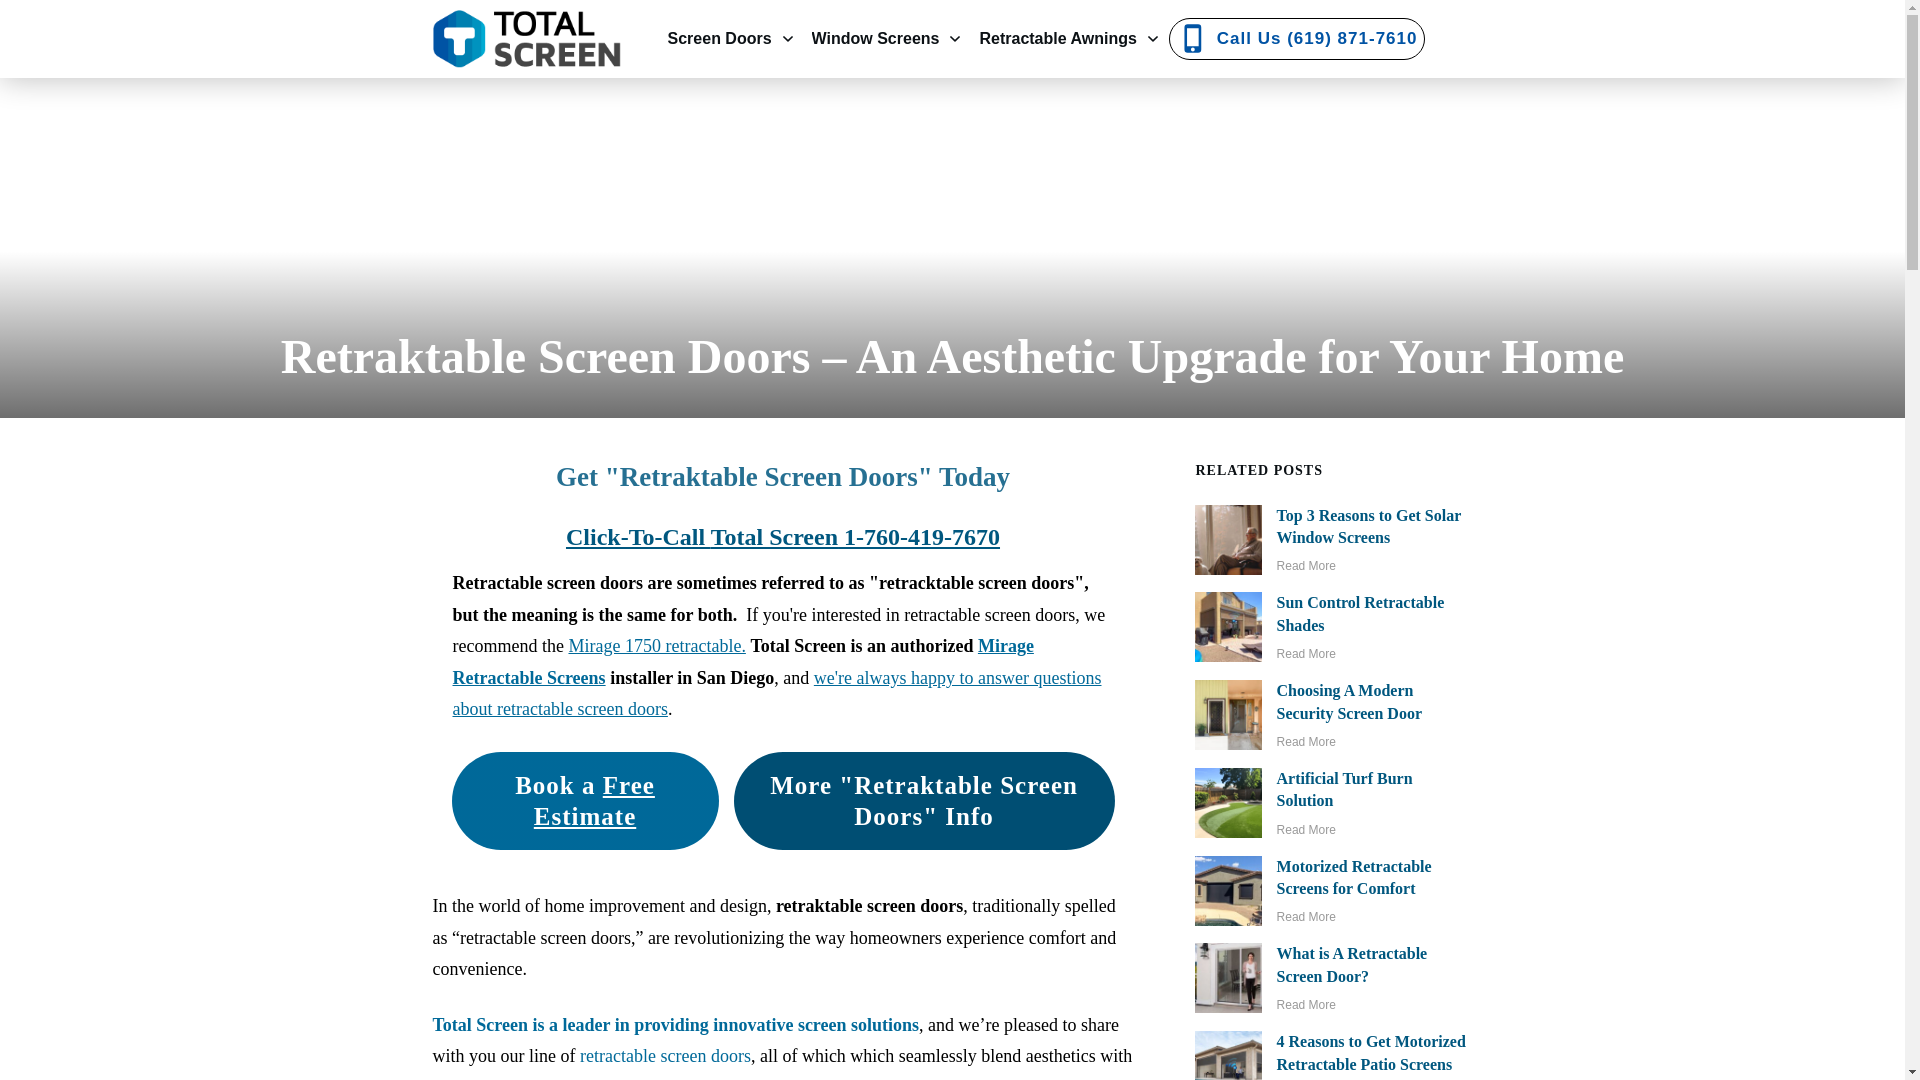  I want to click on 4 Reasons to Get Motorized Retractable Patio Screens, so click(1371, 1052).